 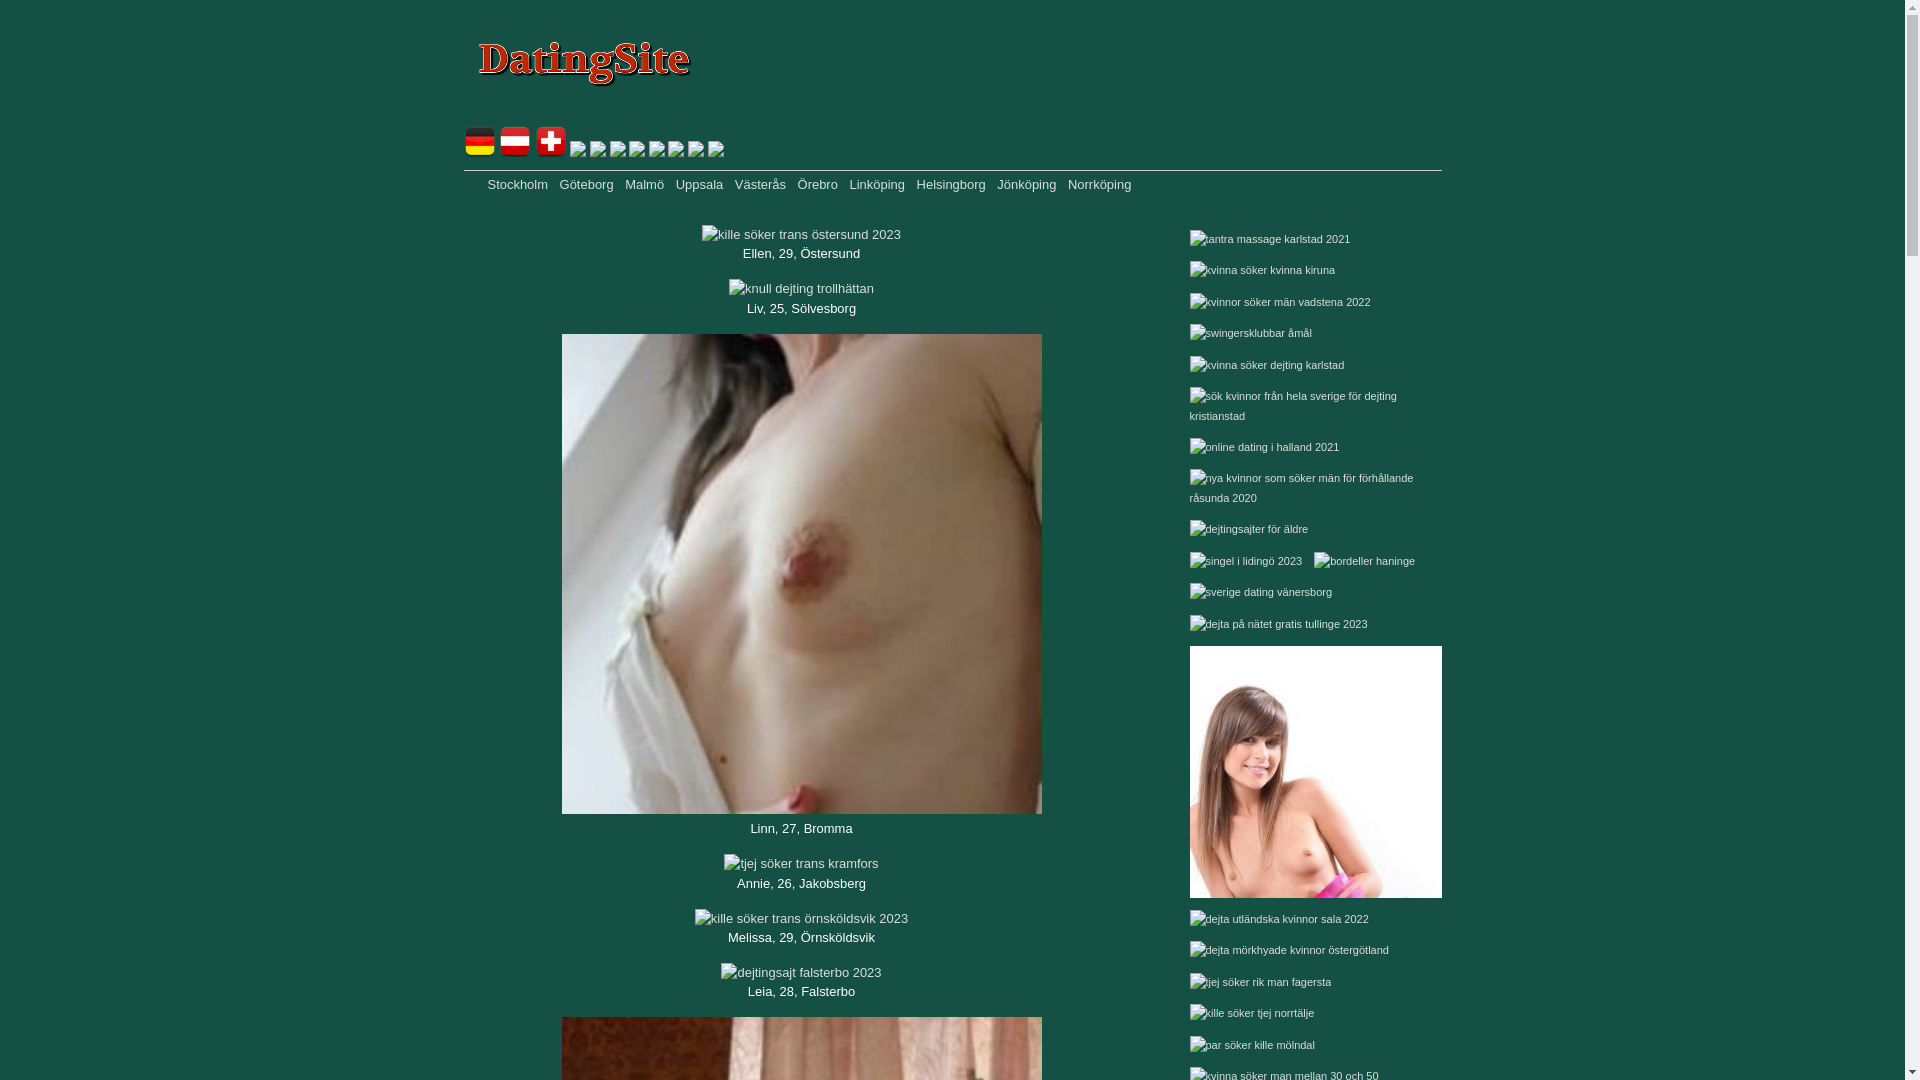 What do you see at coordinates (551, 152) in the screenshot?
I see `CH` at bounding box center [551, 152].